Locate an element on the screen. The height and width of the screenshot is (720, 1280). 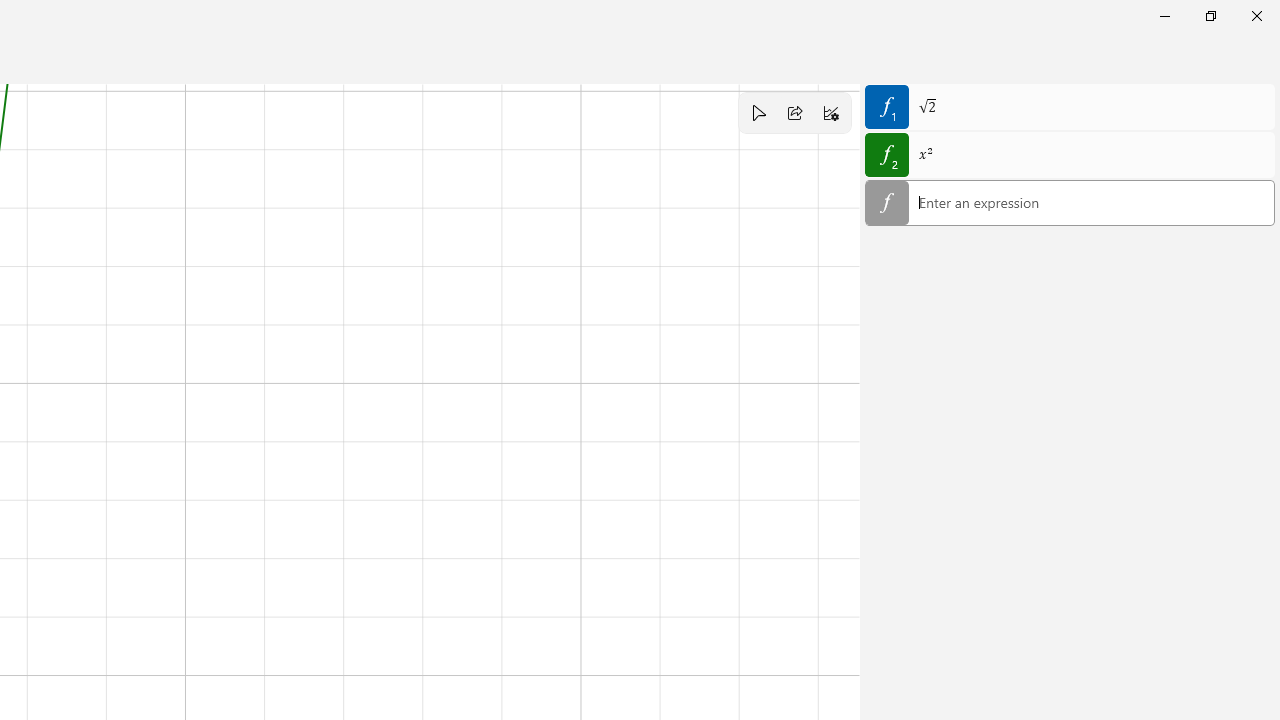
Hide equation 1 is located at coordinates (886, 106).